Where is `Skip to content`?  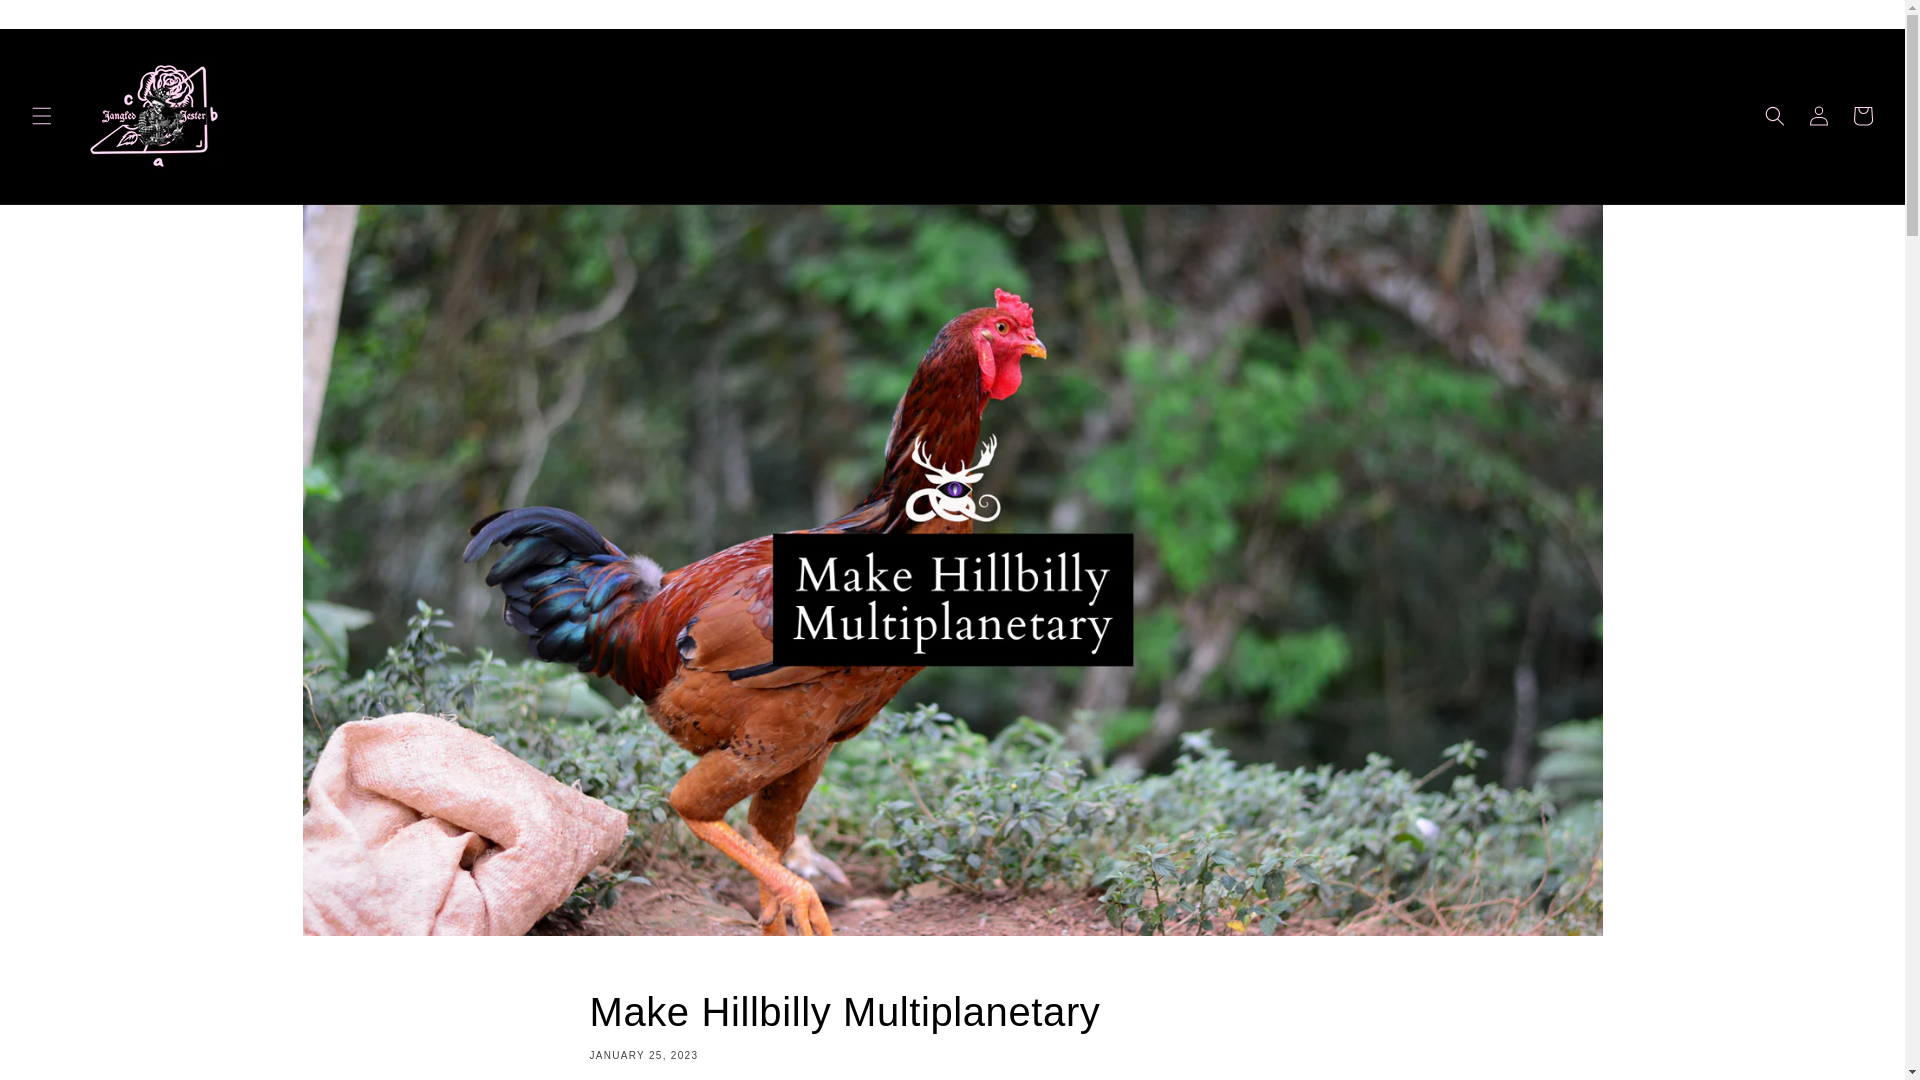 Skip to content is located at coordinates (60, 23).